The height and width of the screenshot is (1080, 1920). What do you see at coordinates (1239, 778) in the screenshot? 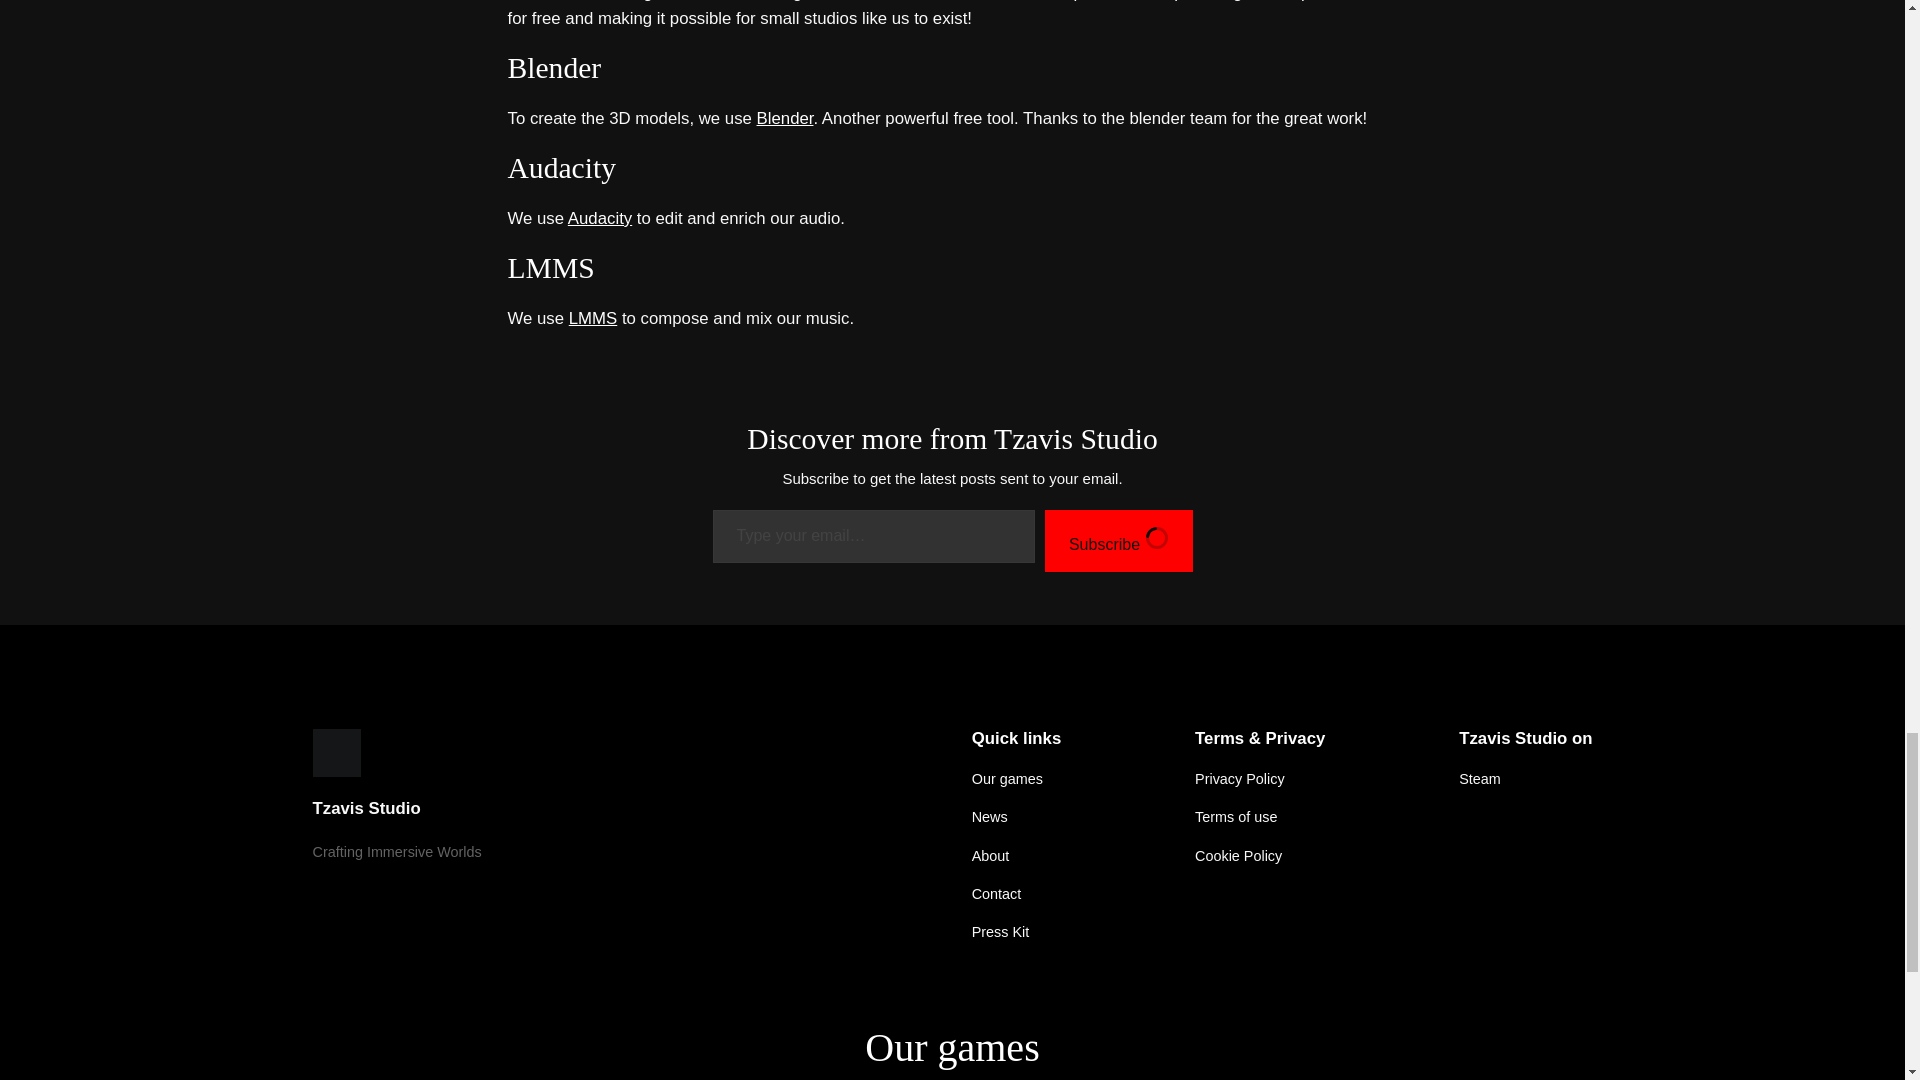
I see `Privacy Policy` at bounding box center [1239, 778].